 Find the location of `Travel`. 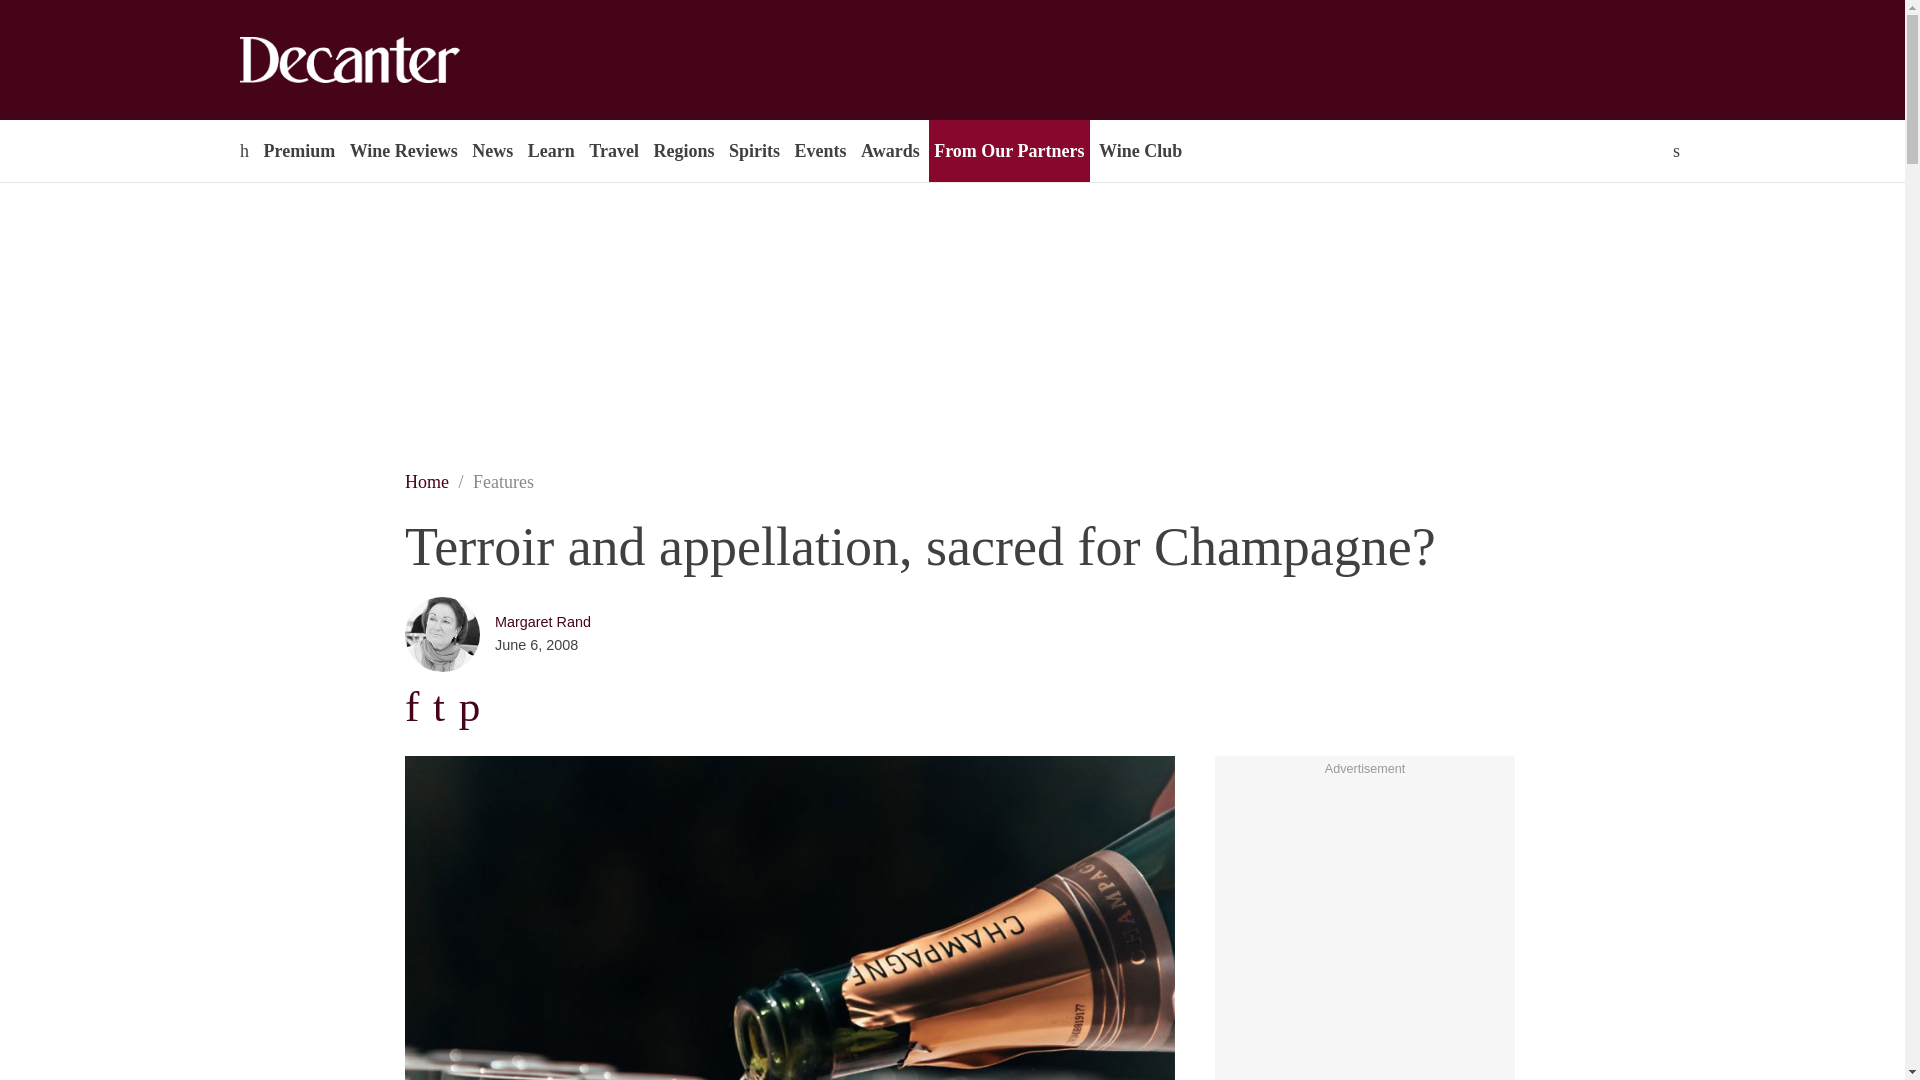

Travel is located at coordinates (613, 150).